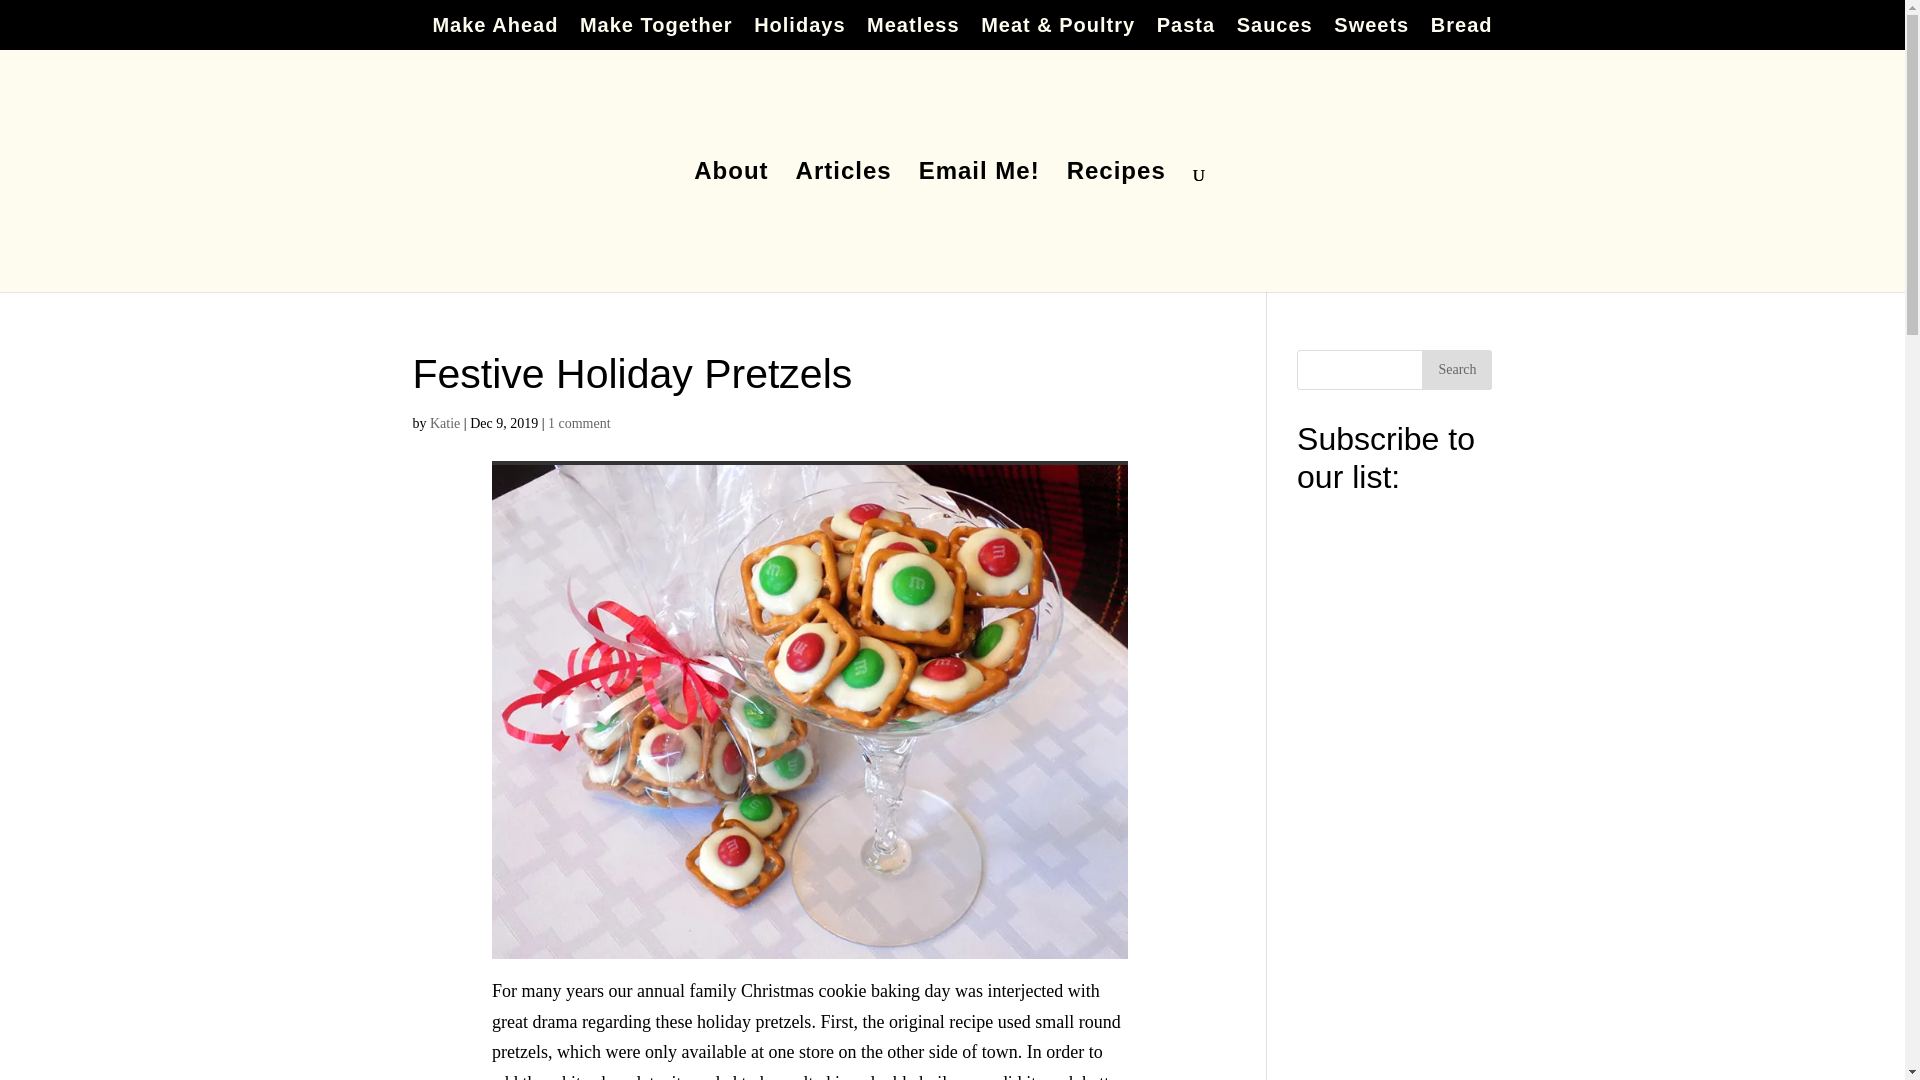 This screenshot has width=1920, height=1080. Describe the element at coordinates (495, 32) in the screenshot. I see `Make Ahead` at that location.